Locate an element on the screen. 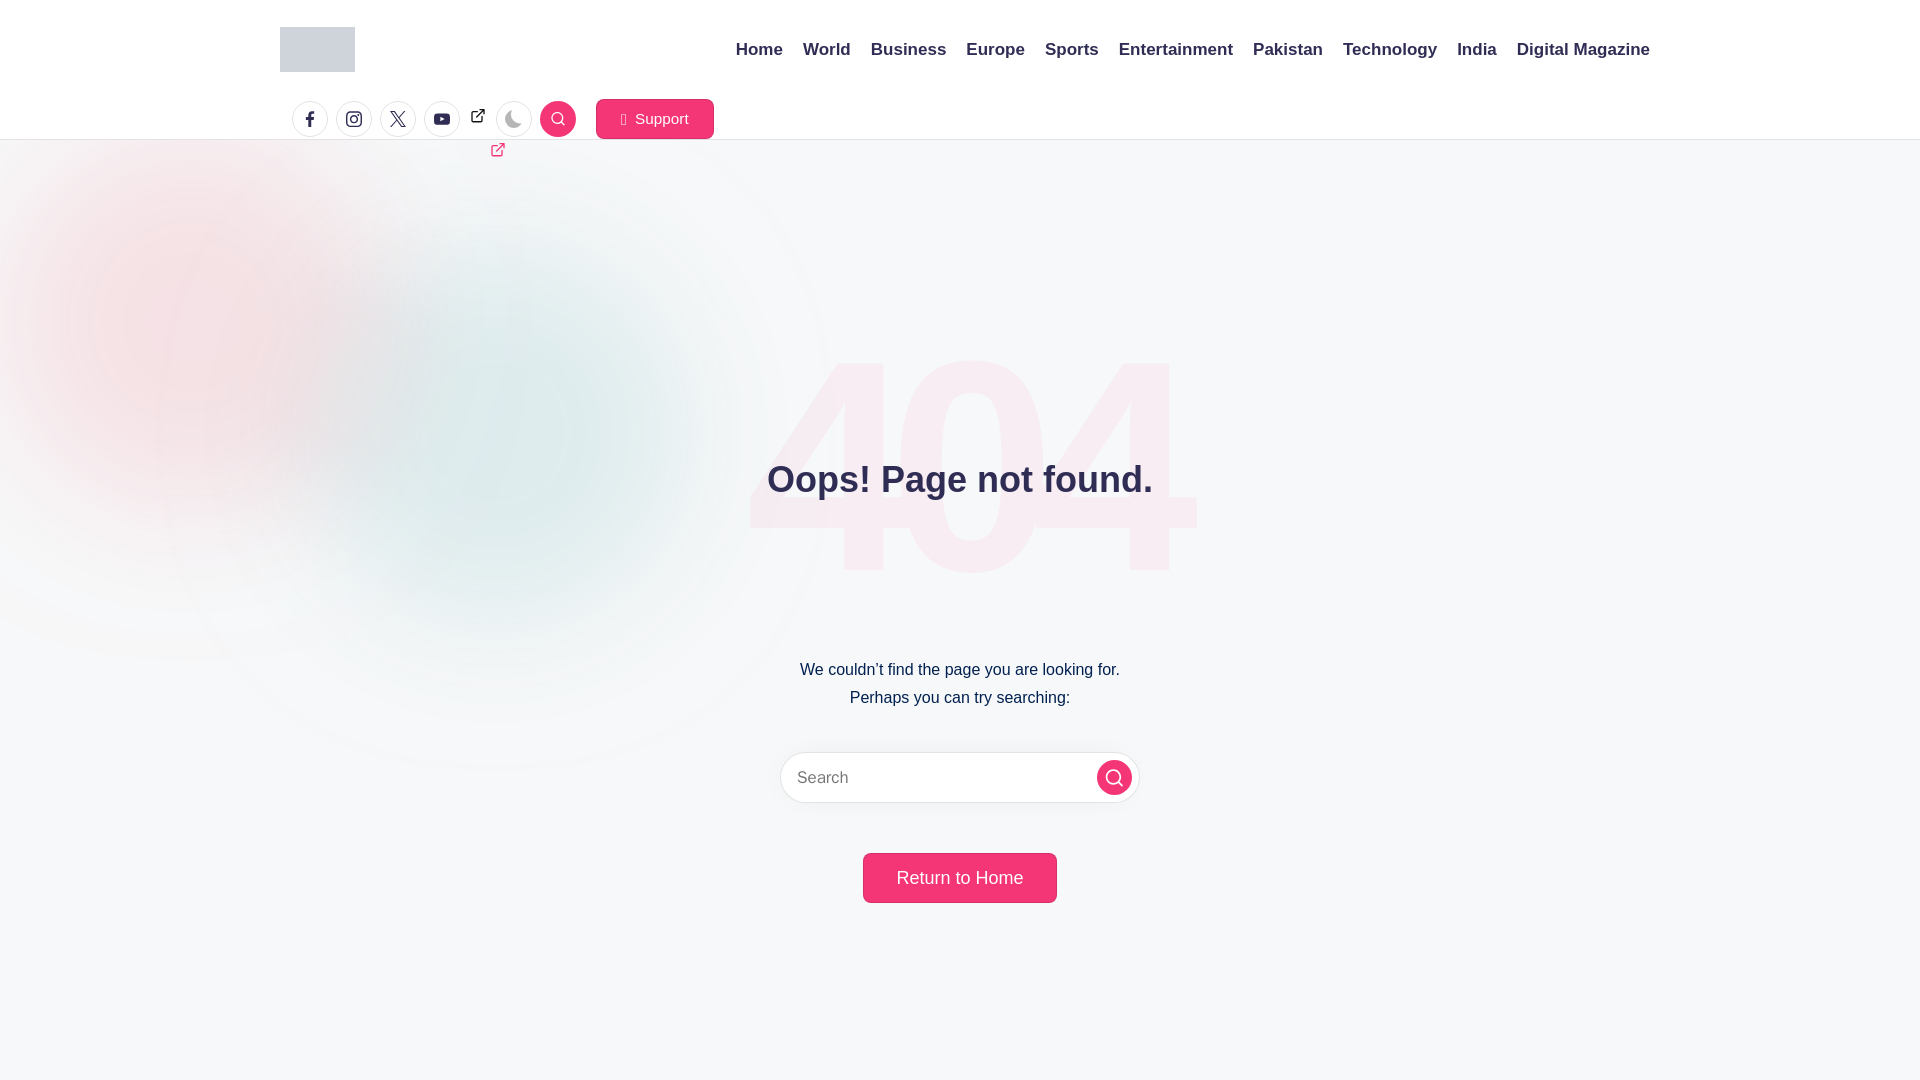 This screenshot has width=1920, height=1080. facebook is located at coordinates (314, 119).